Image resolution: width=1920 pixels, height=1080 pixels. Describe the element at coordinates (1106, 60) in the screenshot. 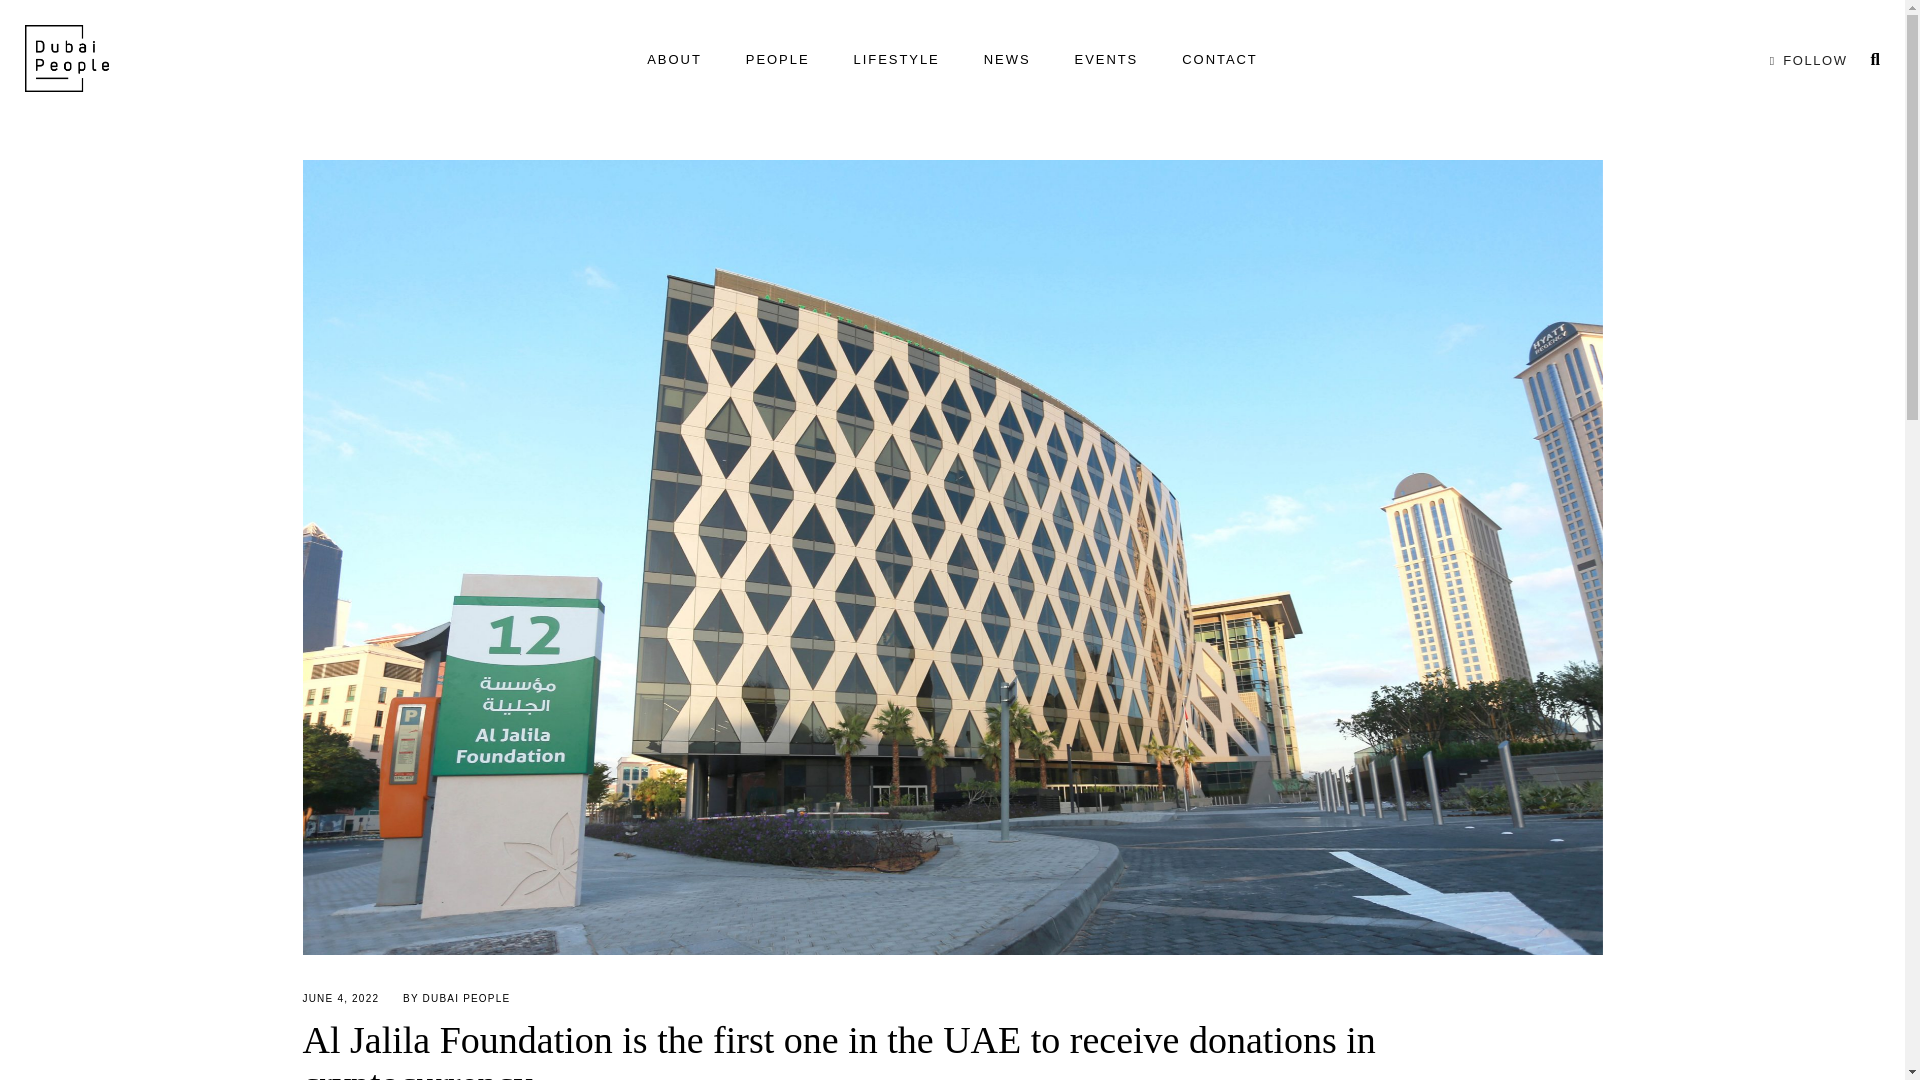

I see `EVENTS` at that location.